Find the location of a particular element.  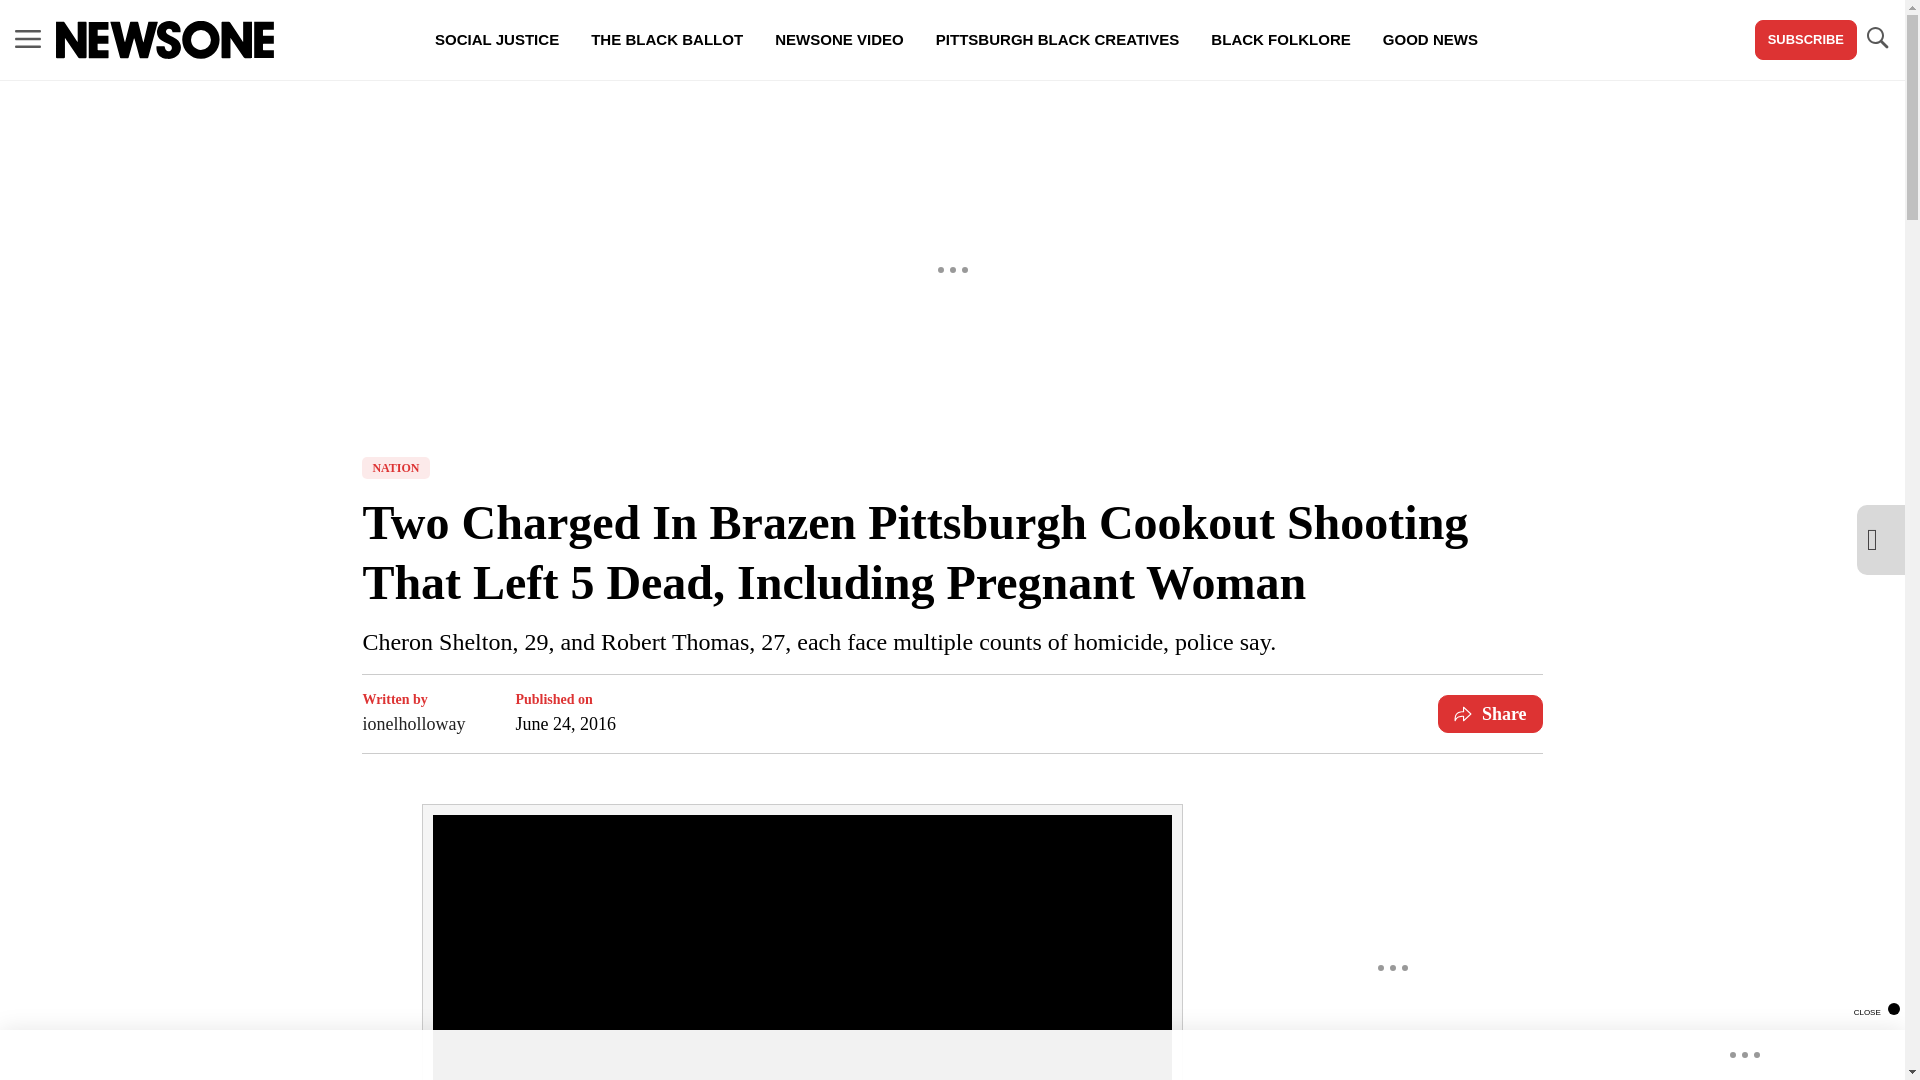

BLACK FOLKLORE is located at coordinates (1280, 40).